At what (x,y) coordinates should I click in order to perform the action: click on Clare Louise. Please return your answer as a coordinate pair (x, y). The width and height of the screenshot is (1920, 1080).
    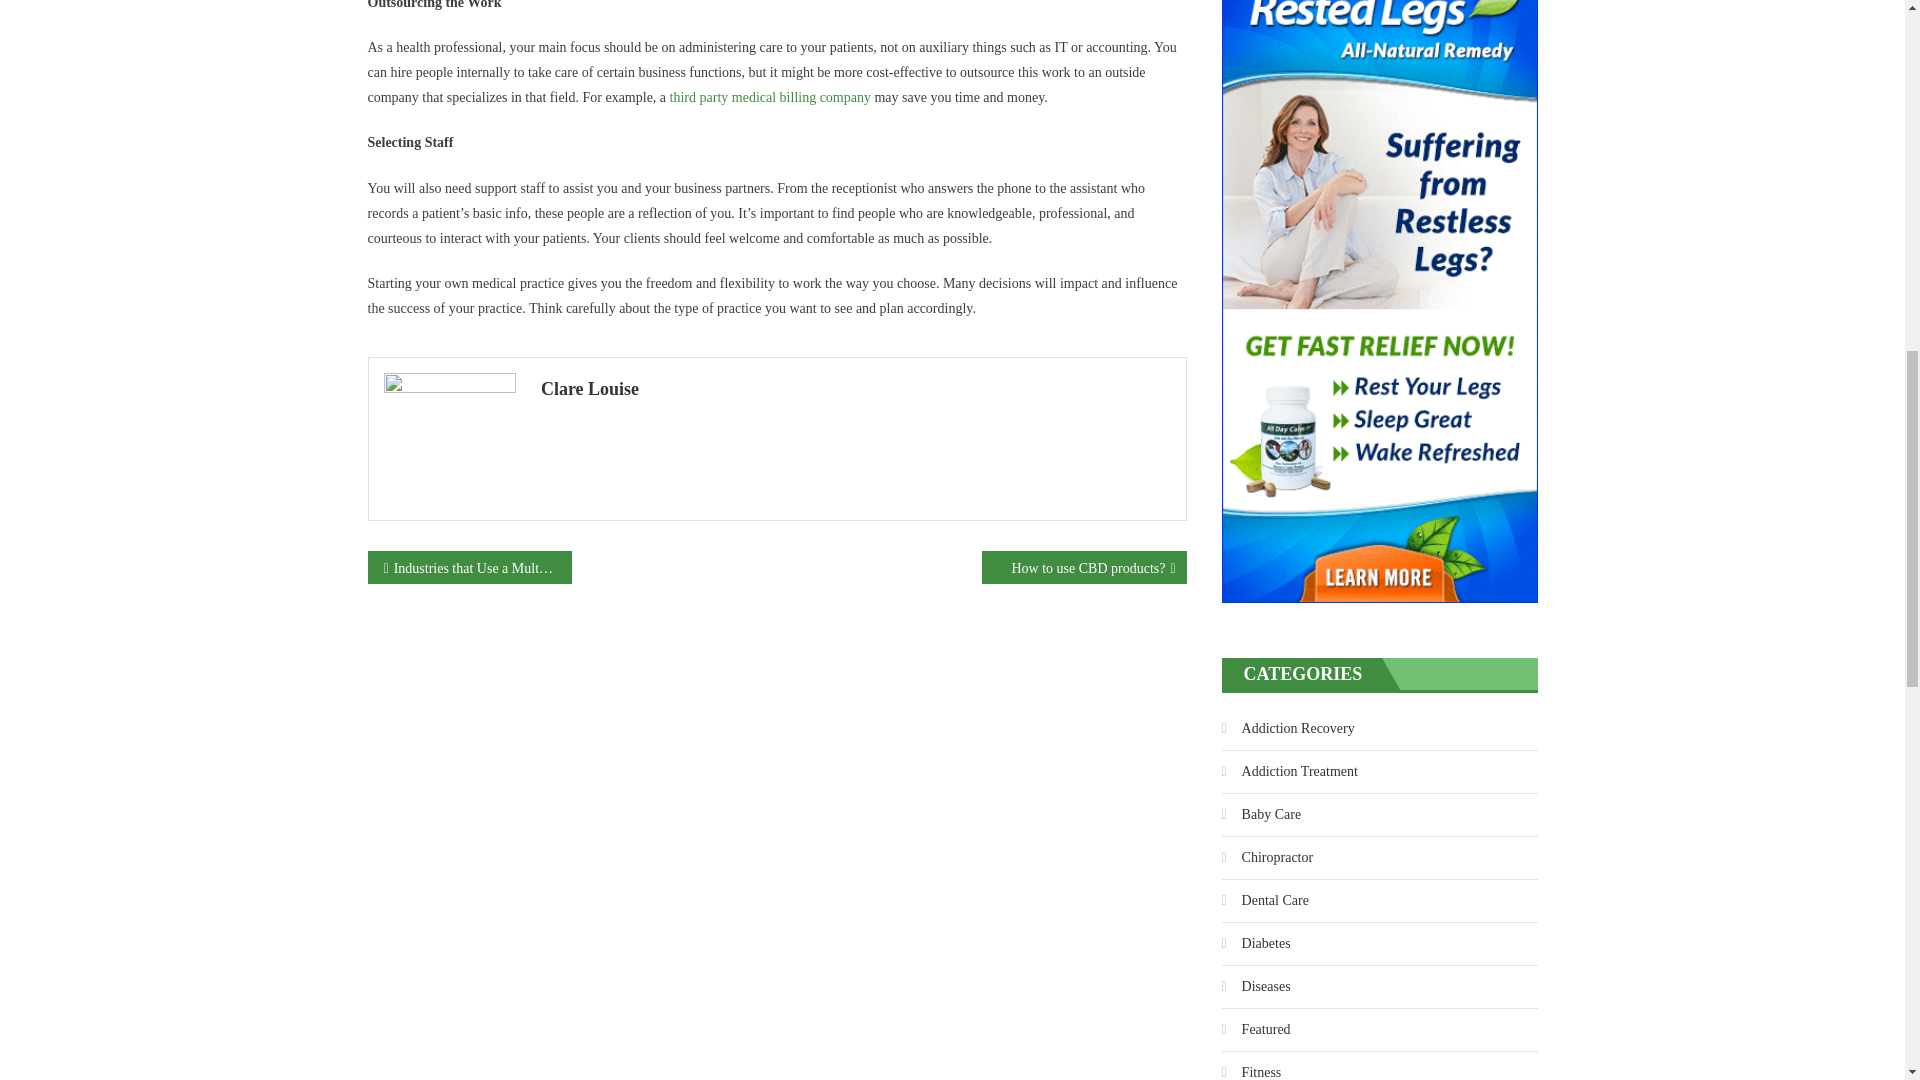
    Looking at the image, I should click on (856, 387).